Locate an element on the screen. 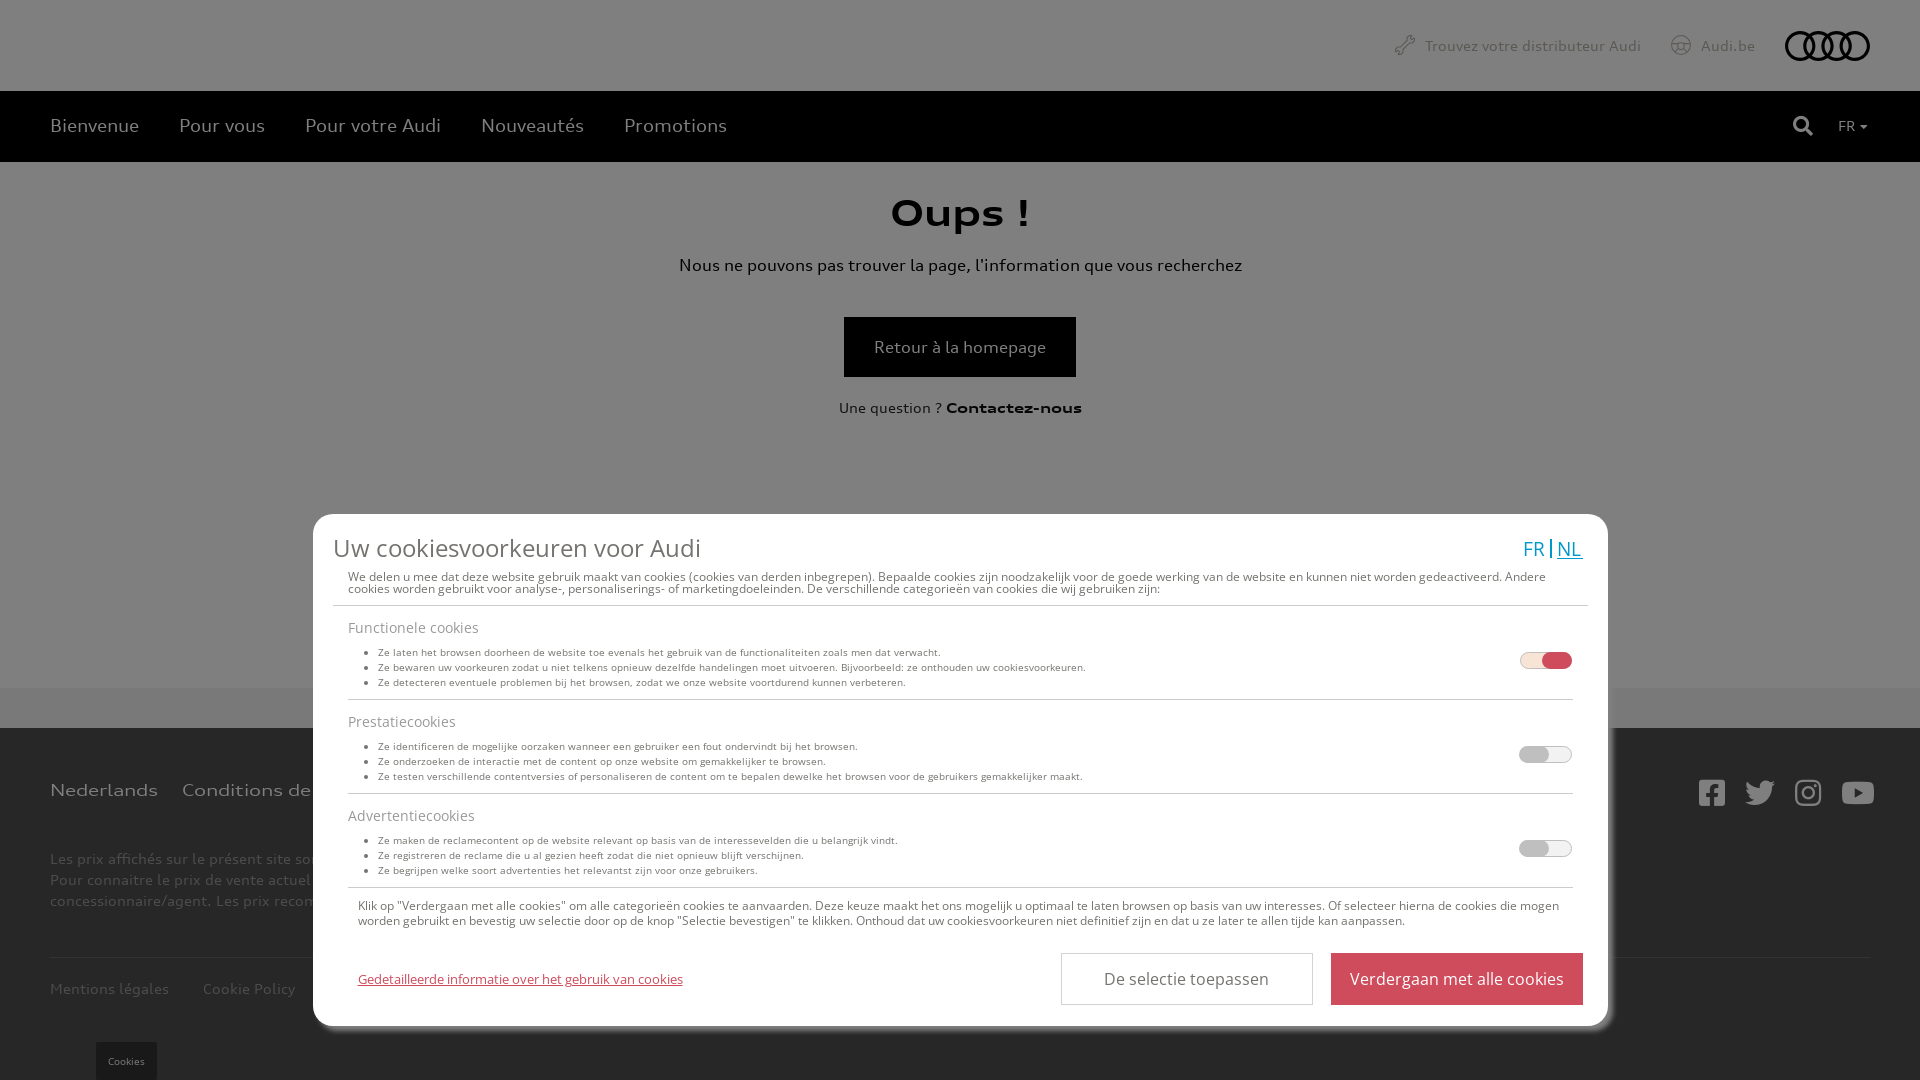 This screenshot has height=1080, width=1920. Twitter is located at coordinates (1760, 794).